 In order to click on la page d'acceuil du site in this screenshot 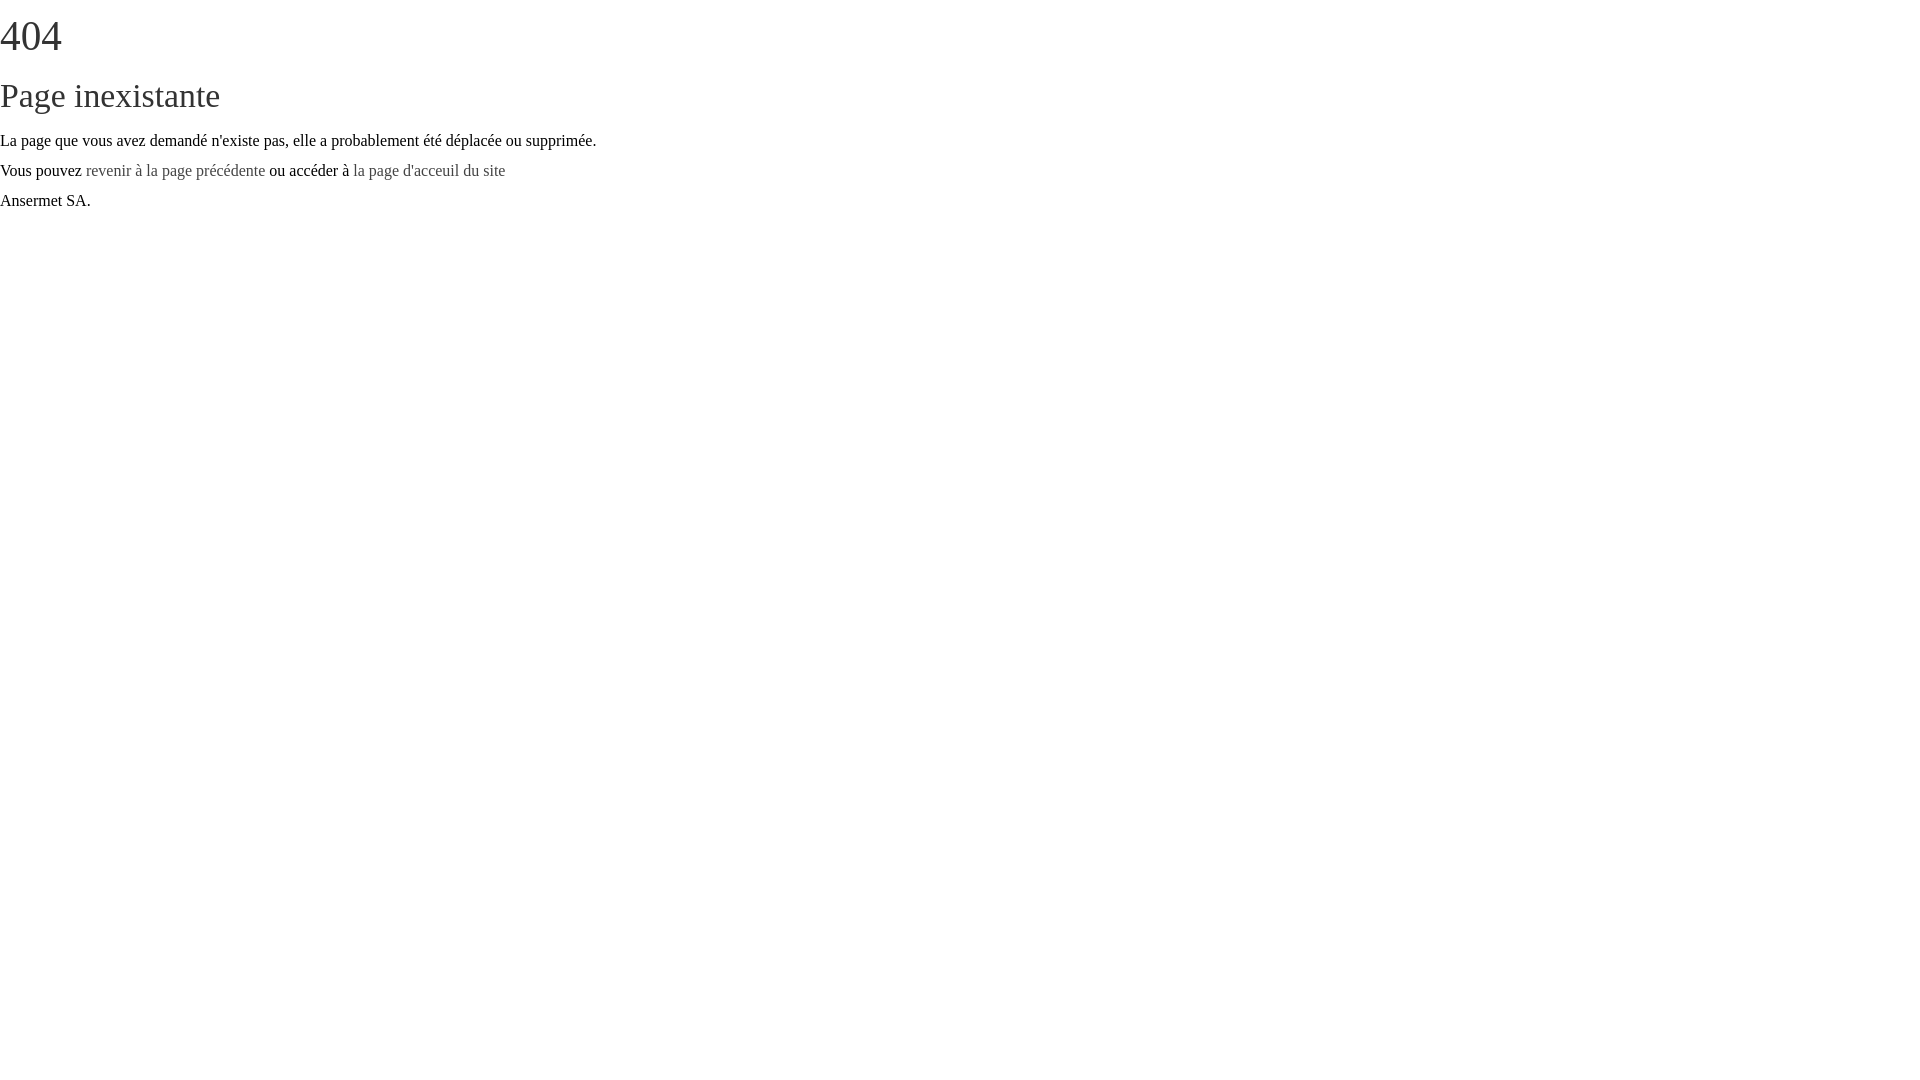, I will do `click(428, 170)`.